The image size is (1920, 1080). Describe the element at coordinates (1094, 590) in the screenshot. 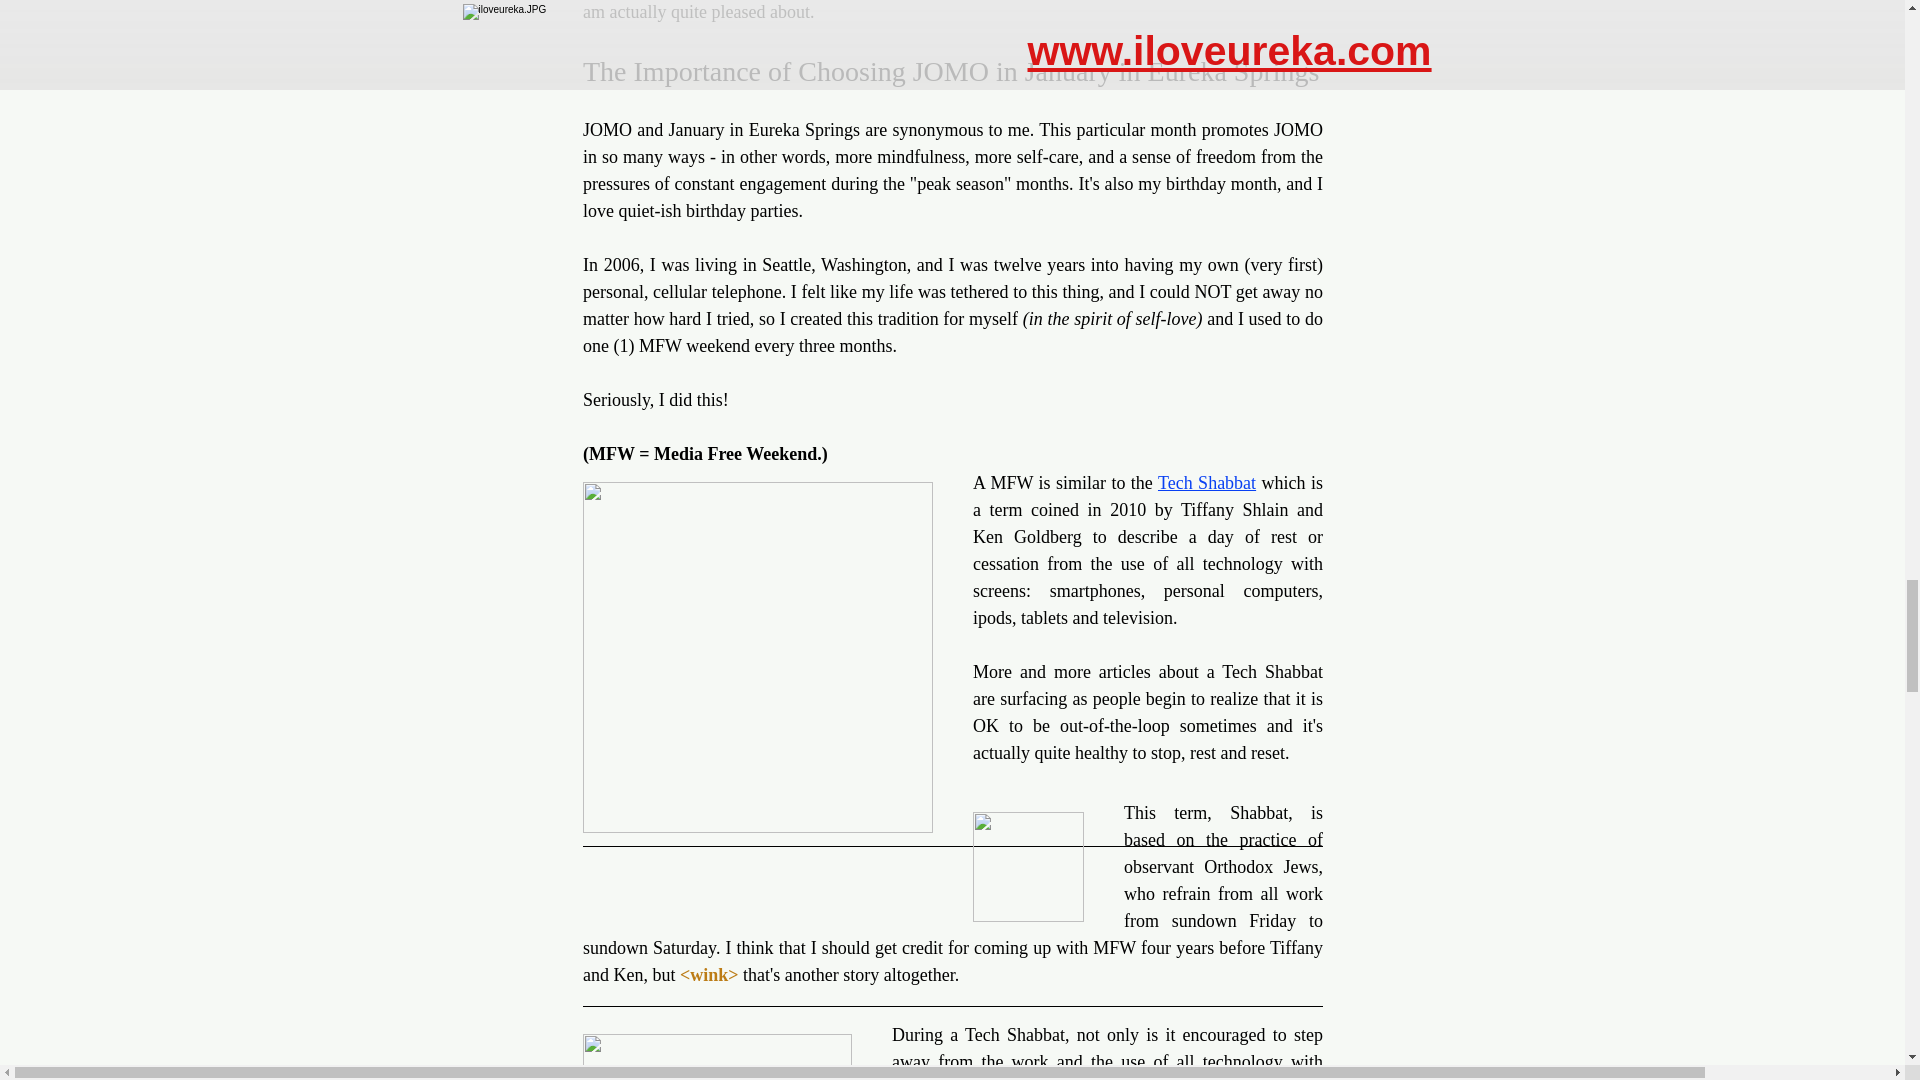

I see `smartphones` at that location.